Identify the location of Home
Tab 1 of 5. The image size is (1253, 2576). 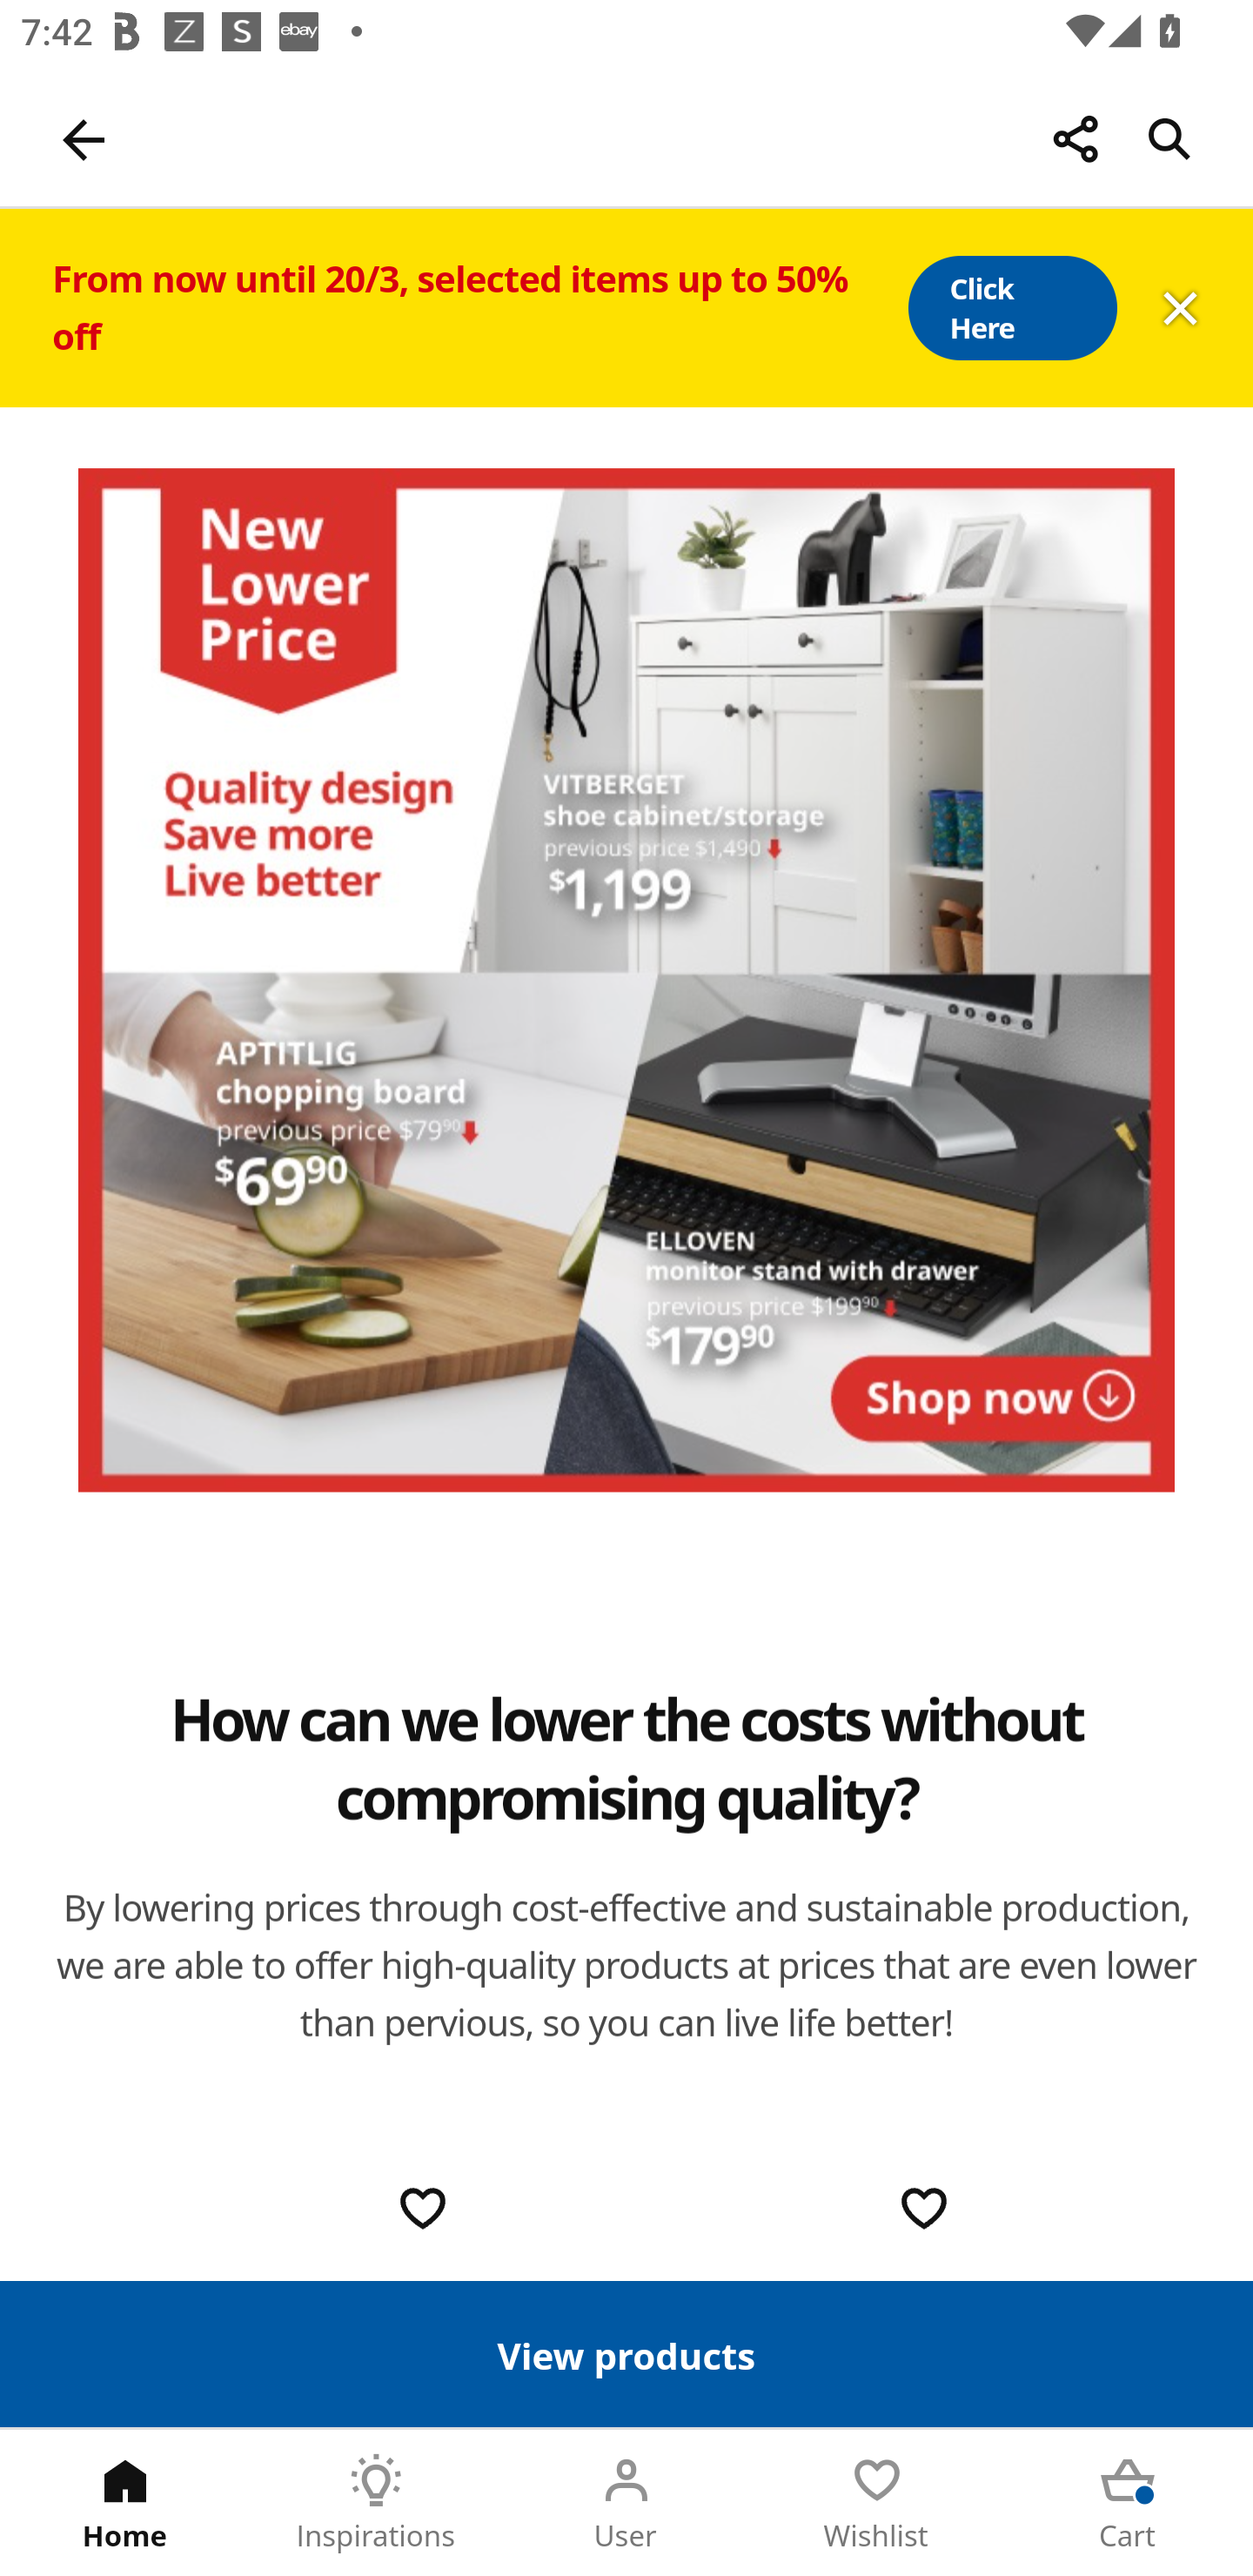
(125, 2503).